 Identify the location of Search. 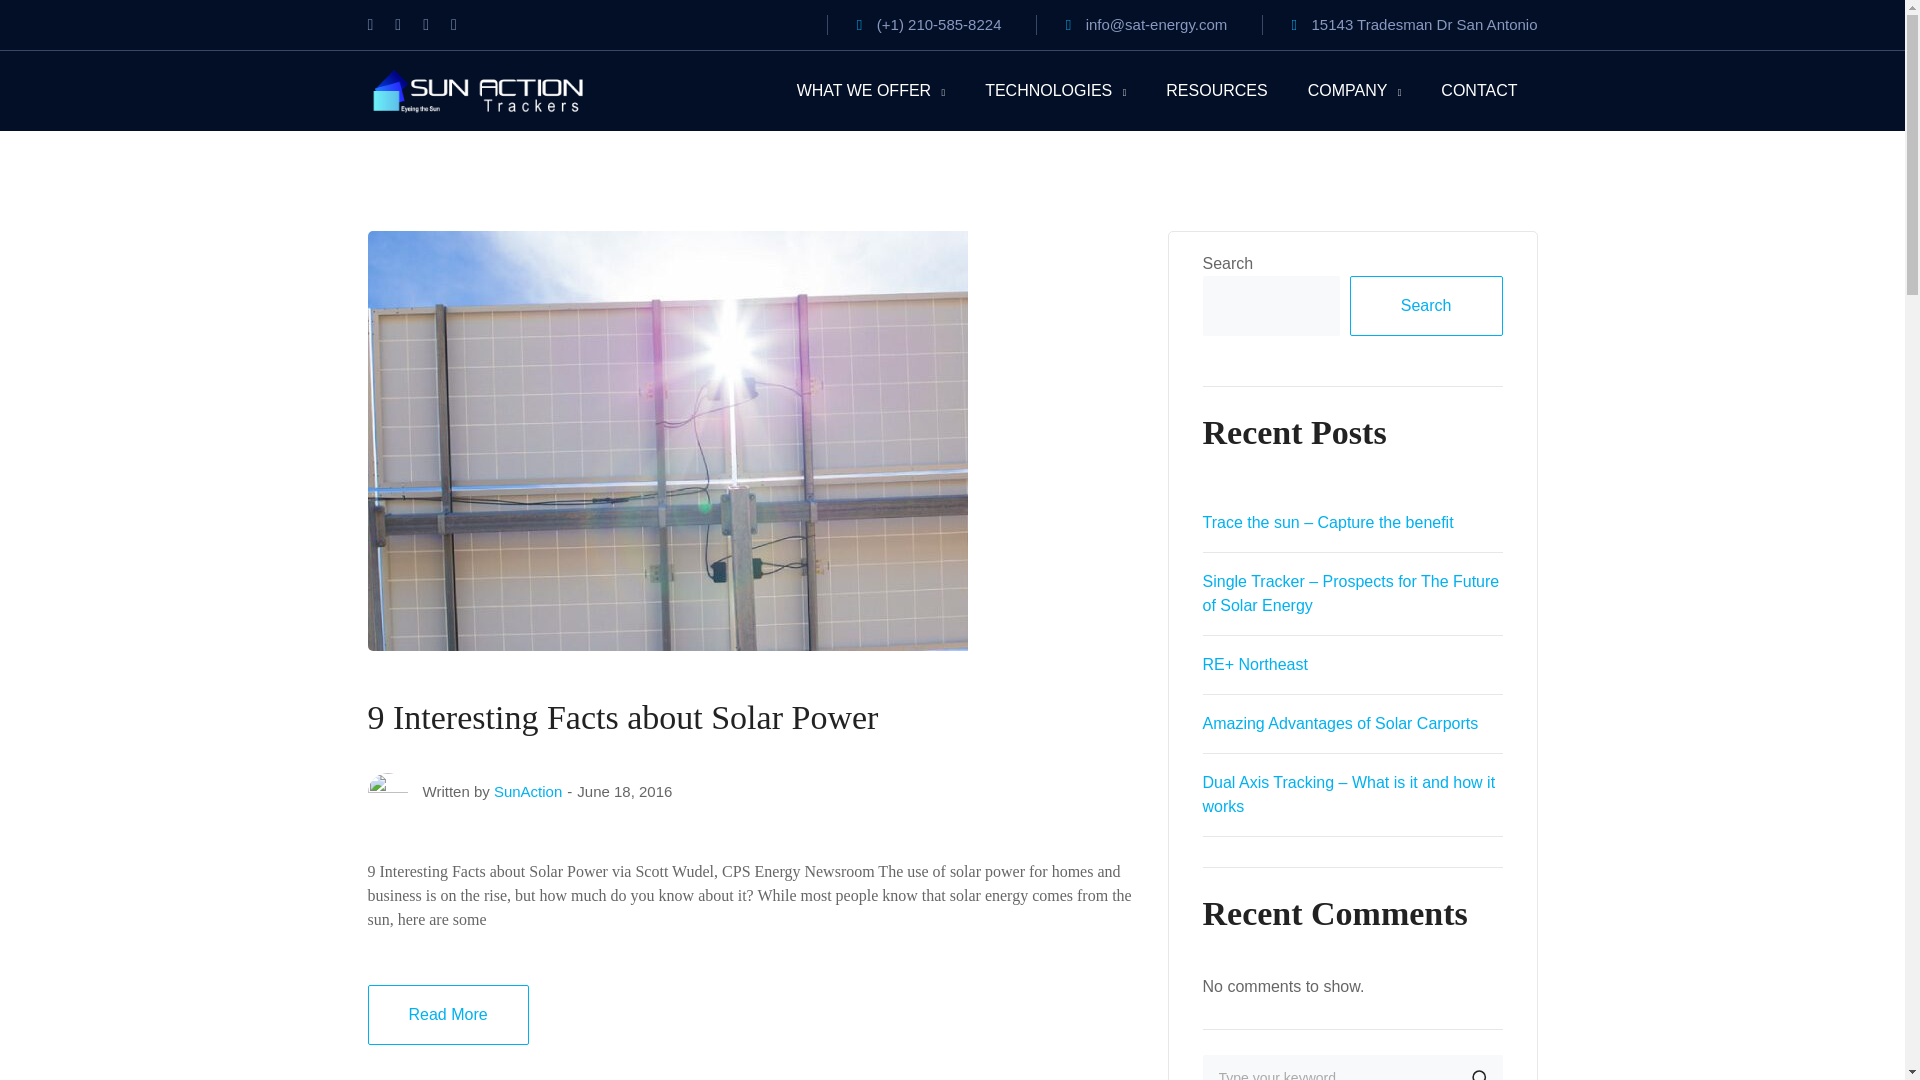
(1426, 306).